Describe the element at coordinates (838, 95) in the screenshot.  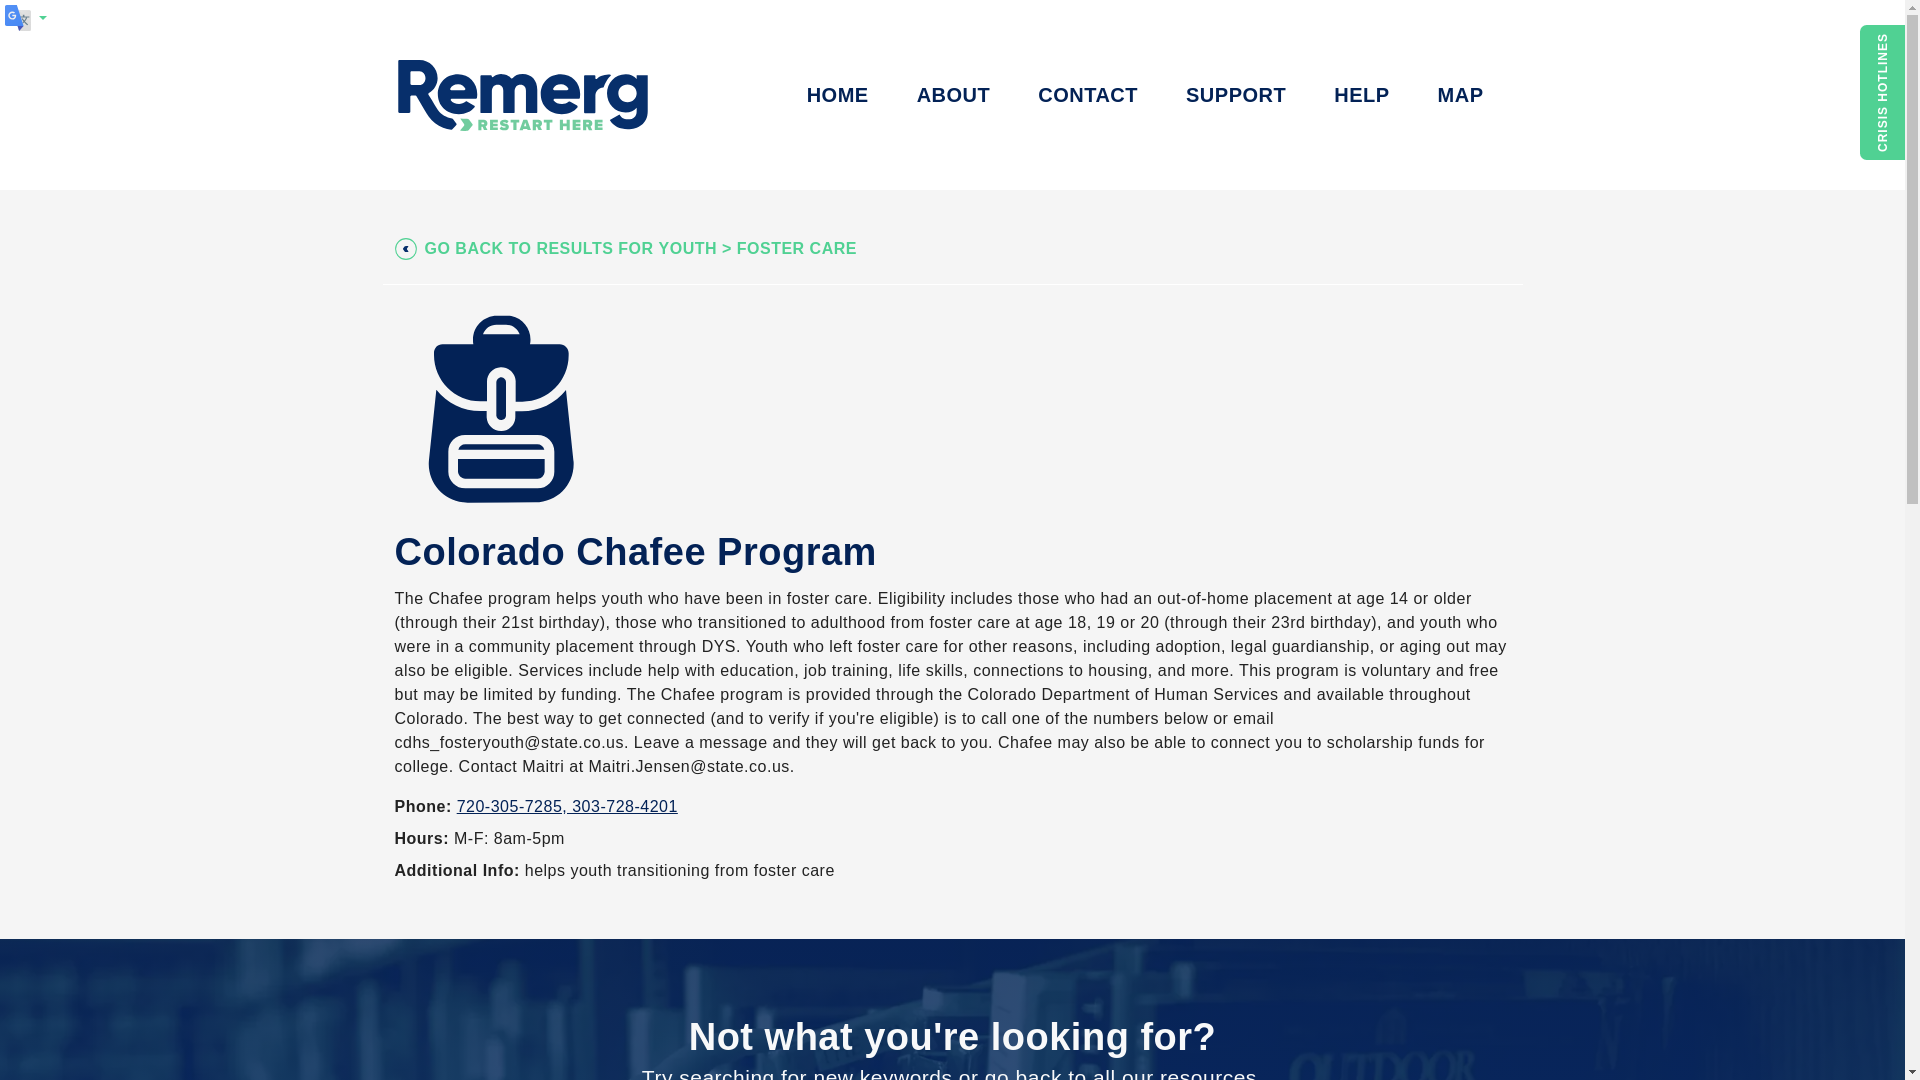
I see `HOME` at that location.